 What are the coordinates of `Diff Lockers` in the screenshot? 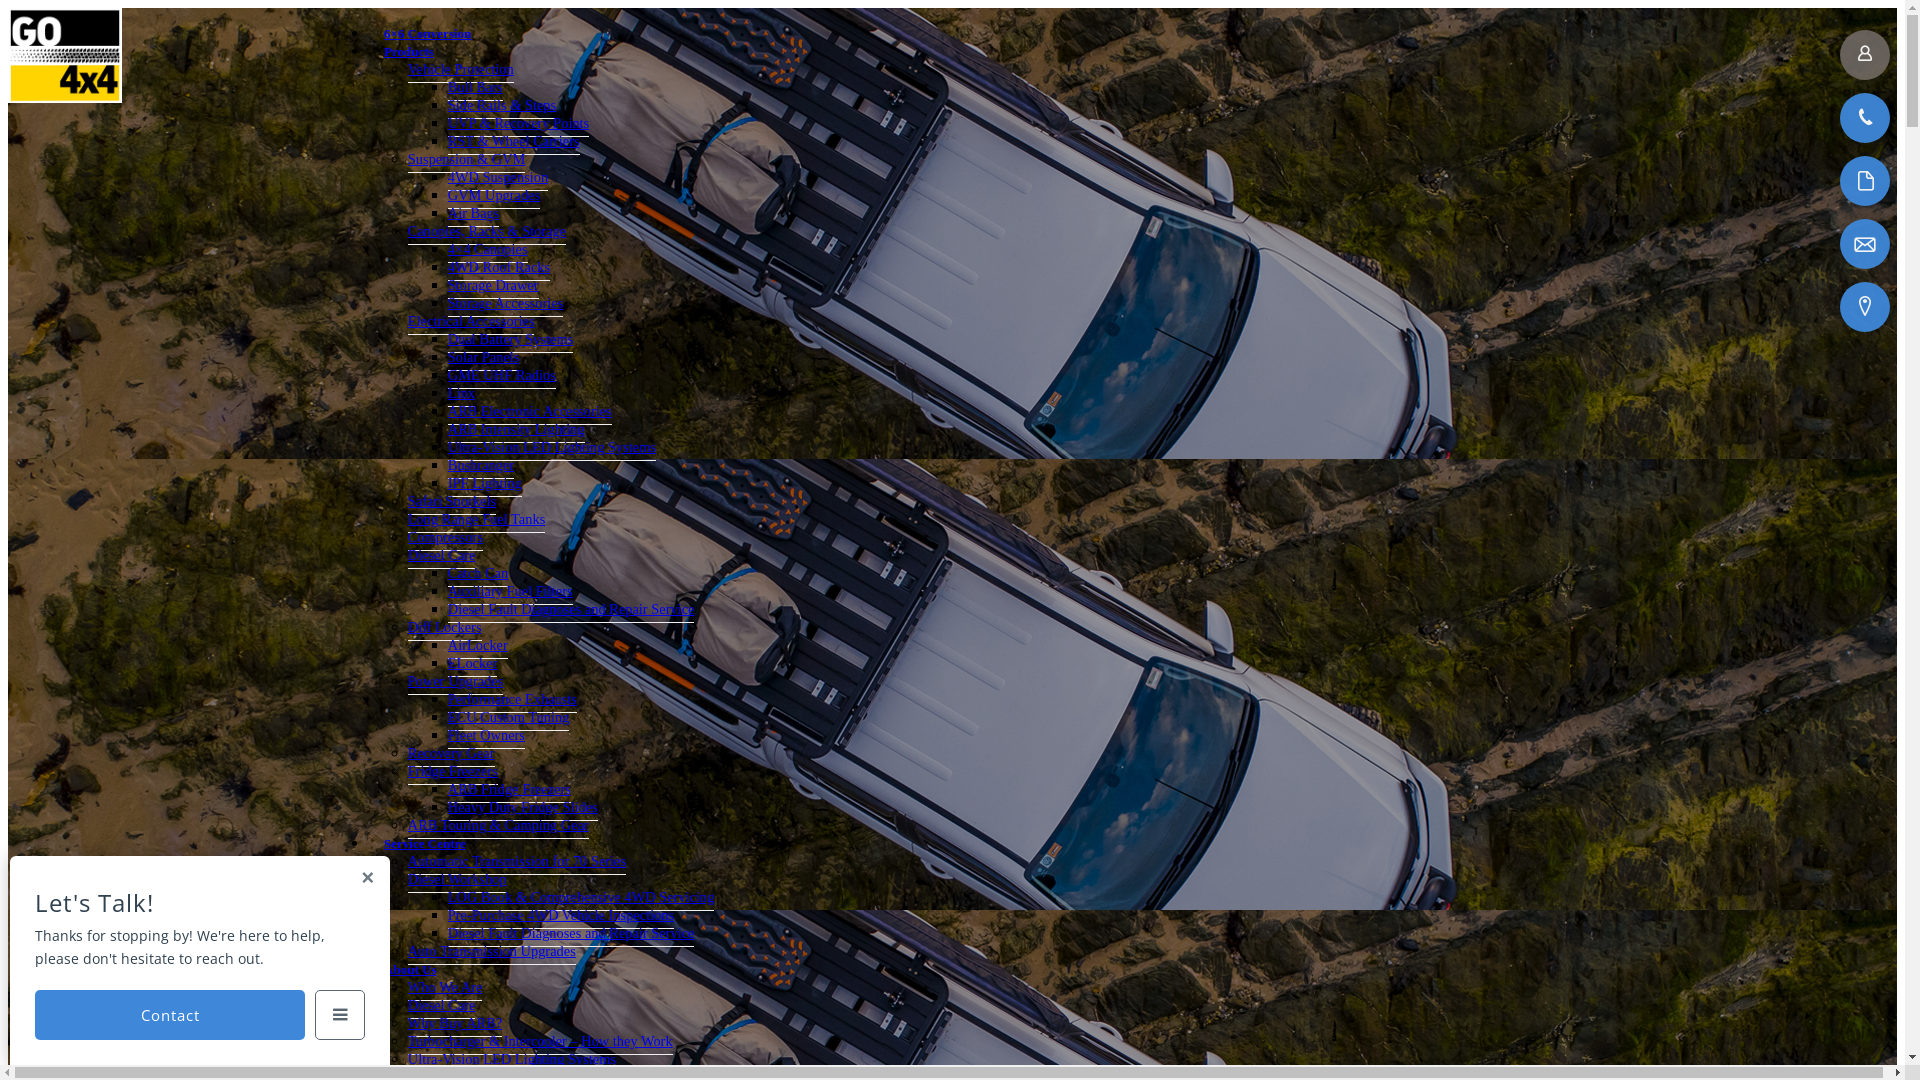 It's located at (445, 628).